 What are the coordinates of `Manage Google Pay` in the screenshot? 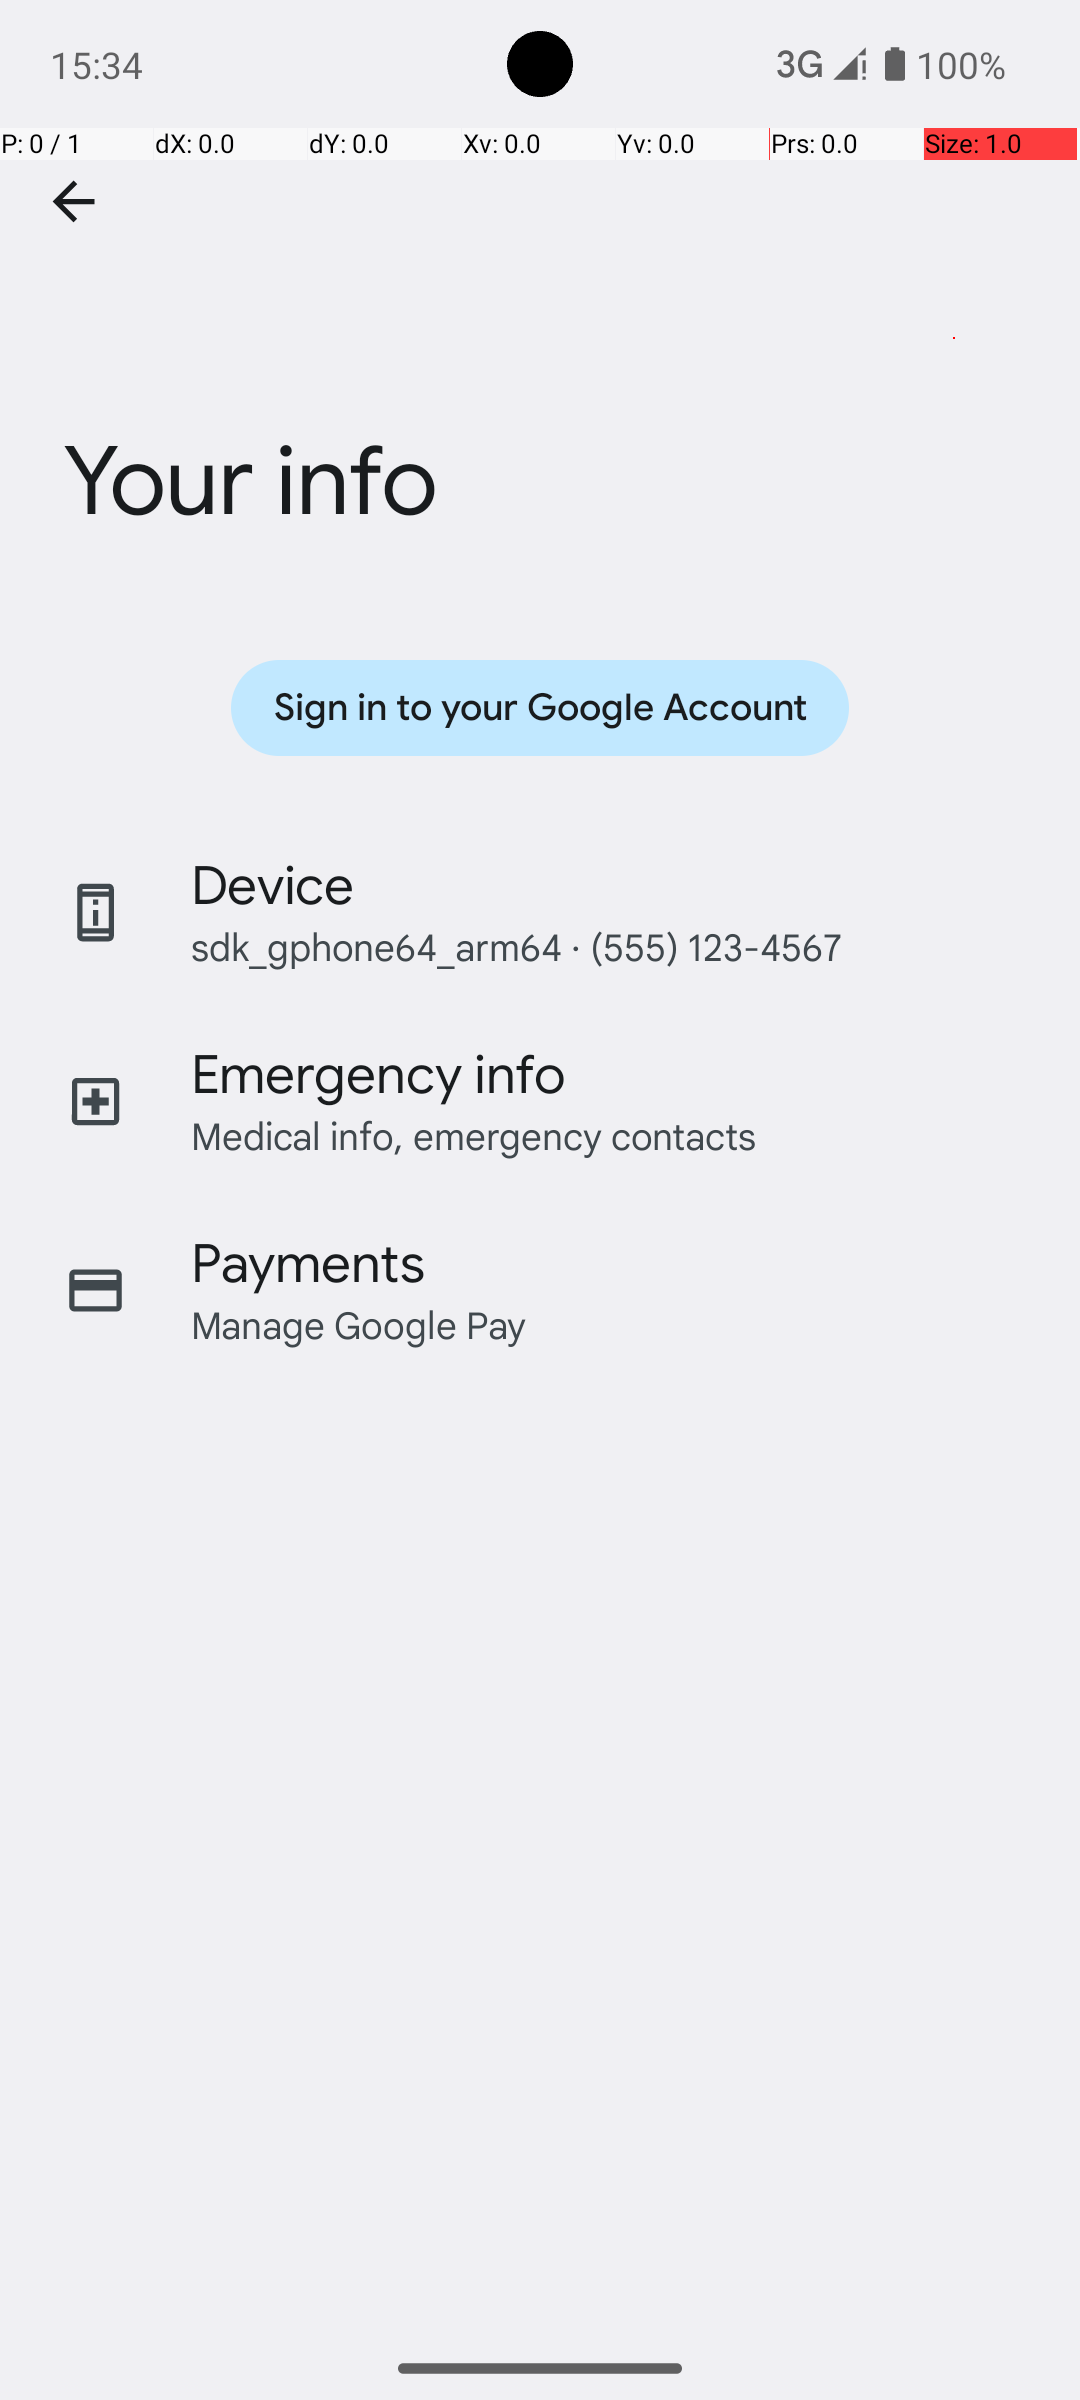 It's located at (359, 1324).